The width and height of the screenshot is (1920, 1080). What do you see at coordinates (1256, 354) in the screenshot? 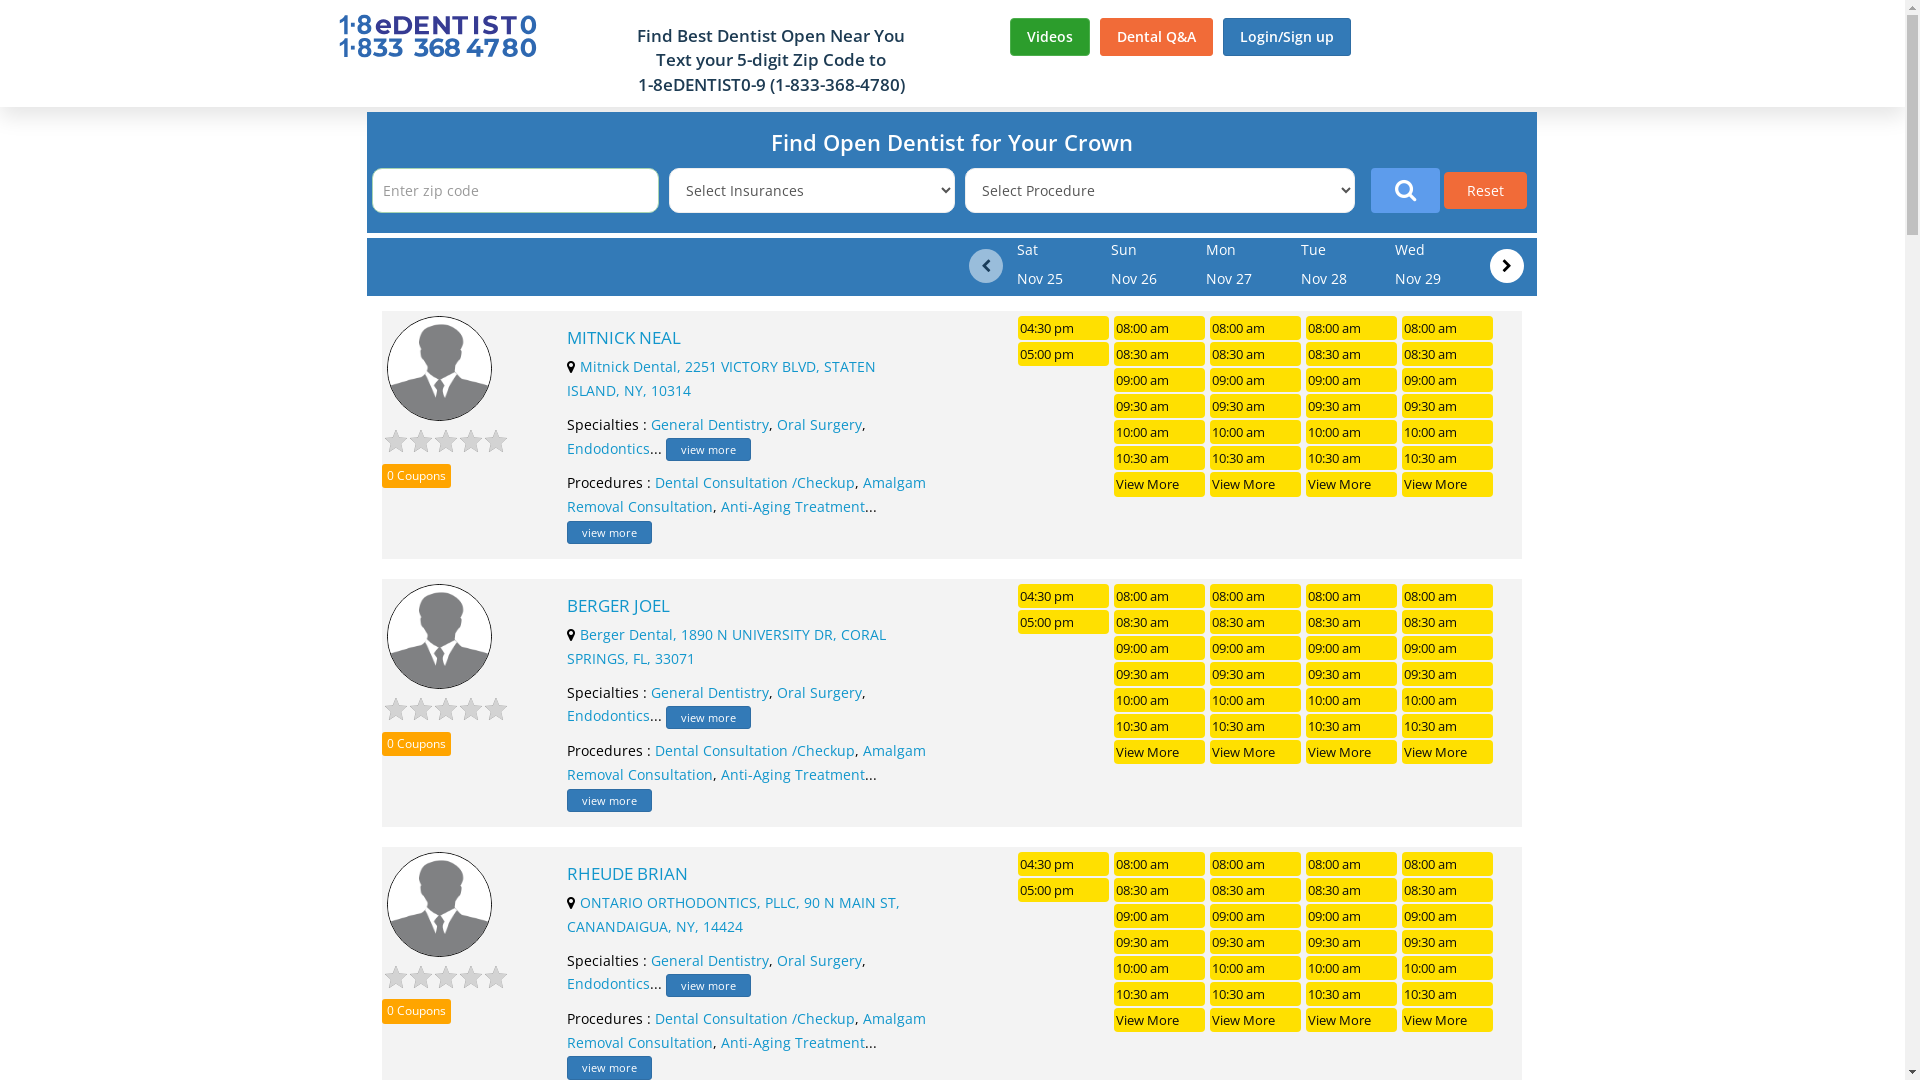
I see `08:30 am` at bounding box center [1256, 354].